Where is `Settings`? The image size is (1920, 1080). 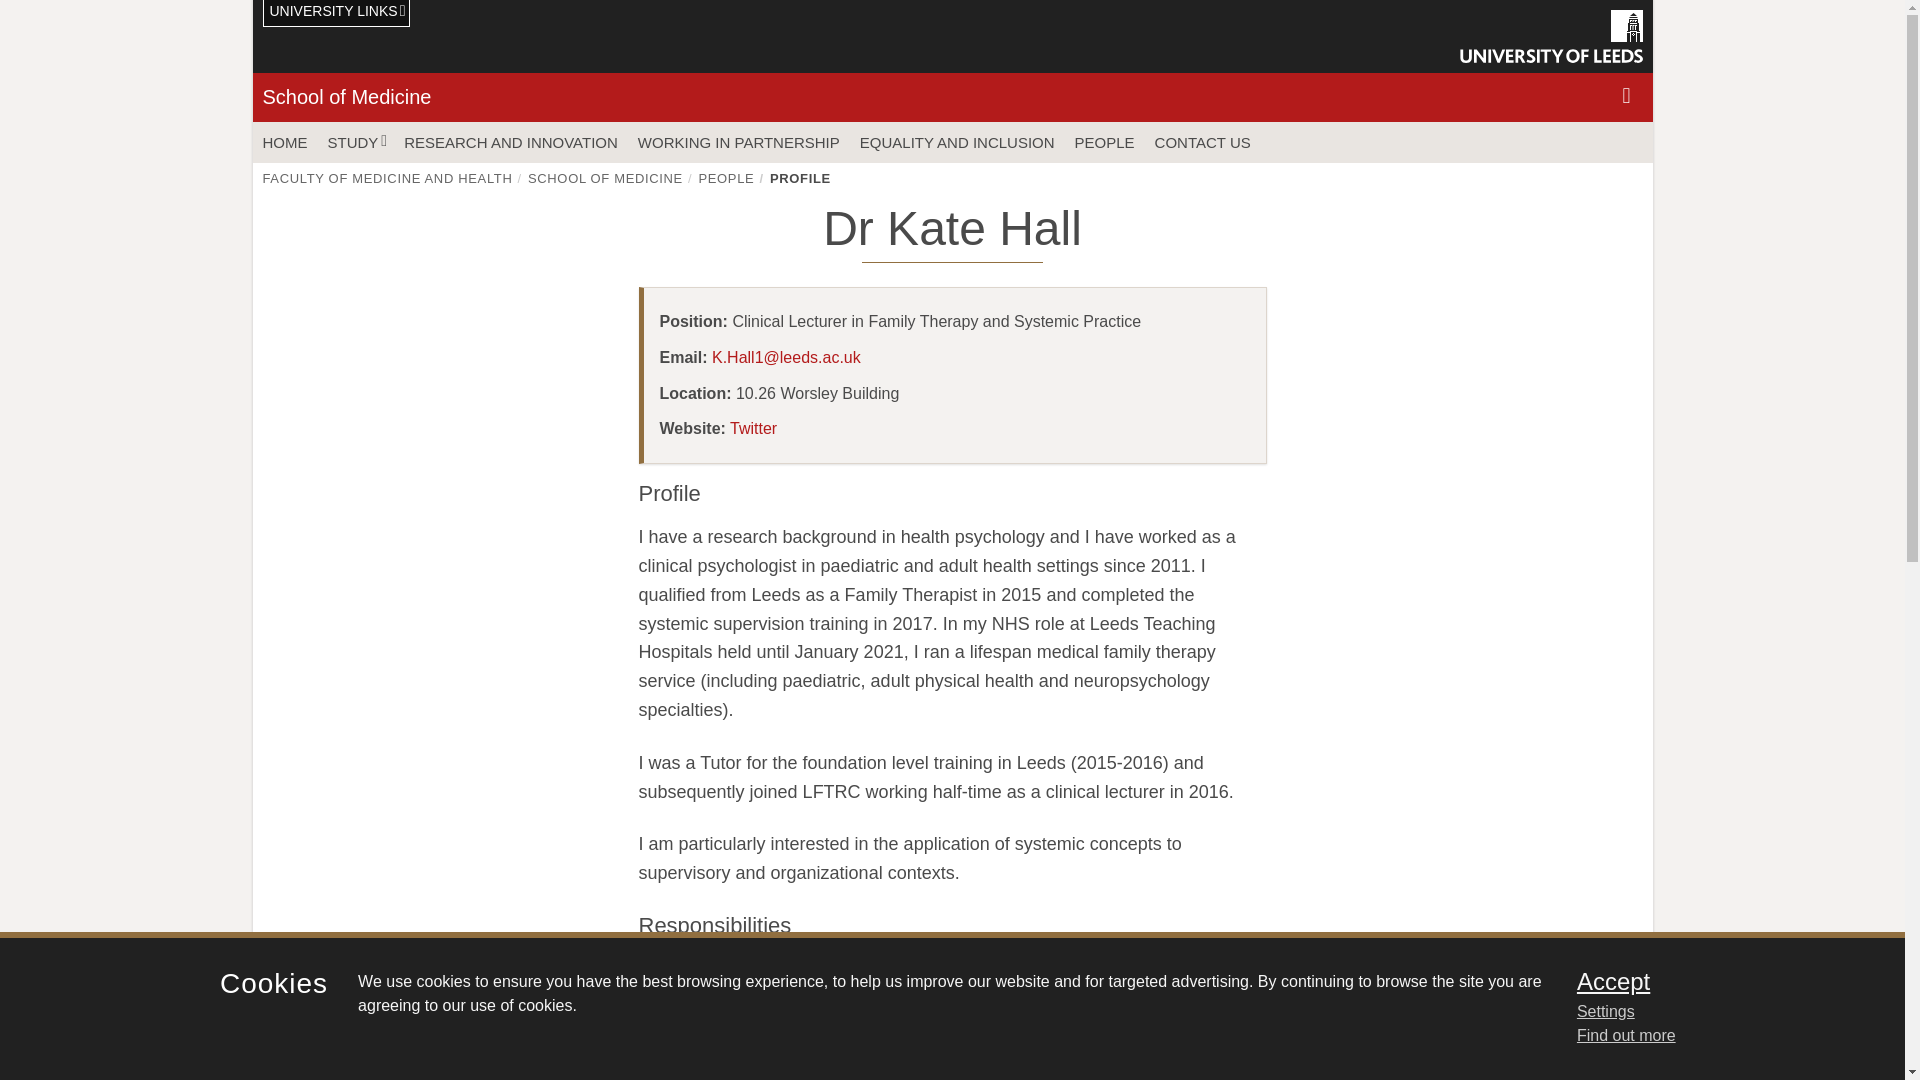 Settings is located at coordinates (1714, 1012).